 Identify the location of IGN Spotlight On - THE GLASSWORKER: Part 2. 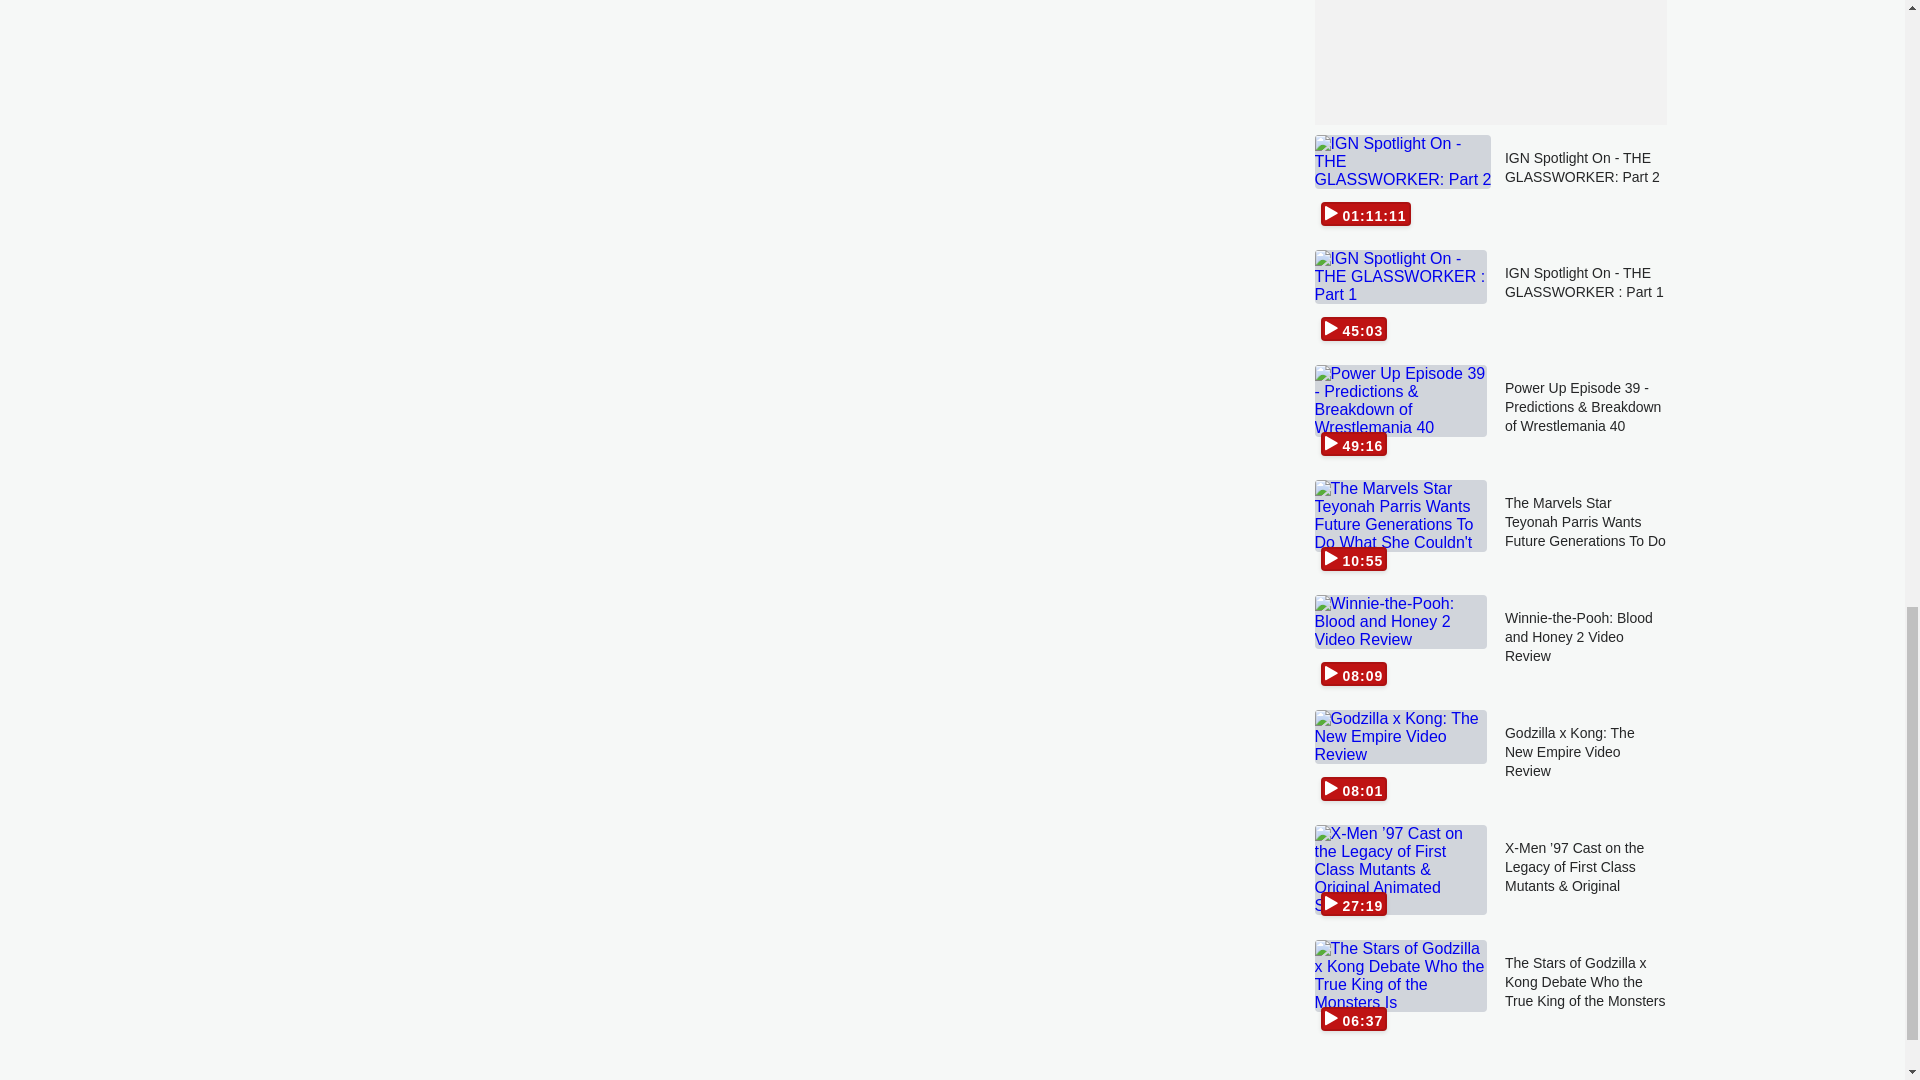
(1586, 184).